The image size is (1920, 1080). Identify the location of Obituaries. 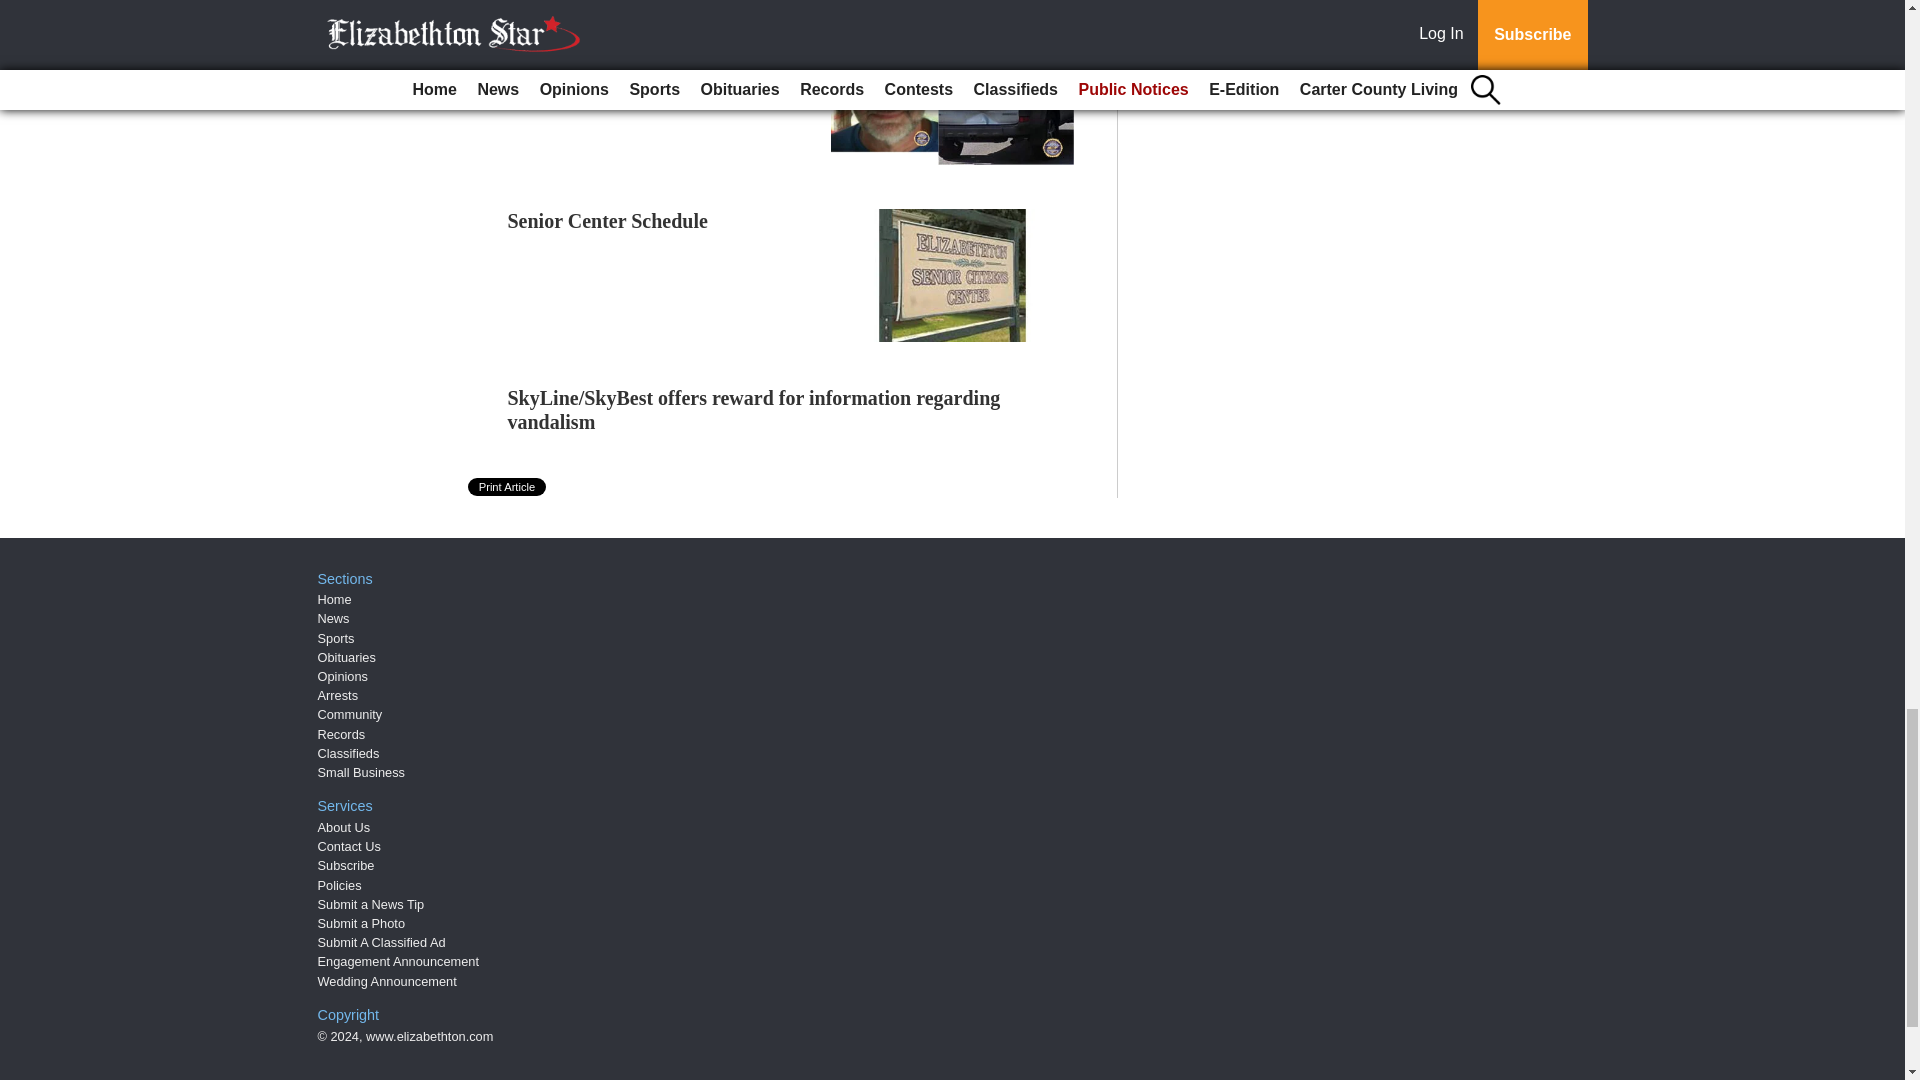
(347, 658).